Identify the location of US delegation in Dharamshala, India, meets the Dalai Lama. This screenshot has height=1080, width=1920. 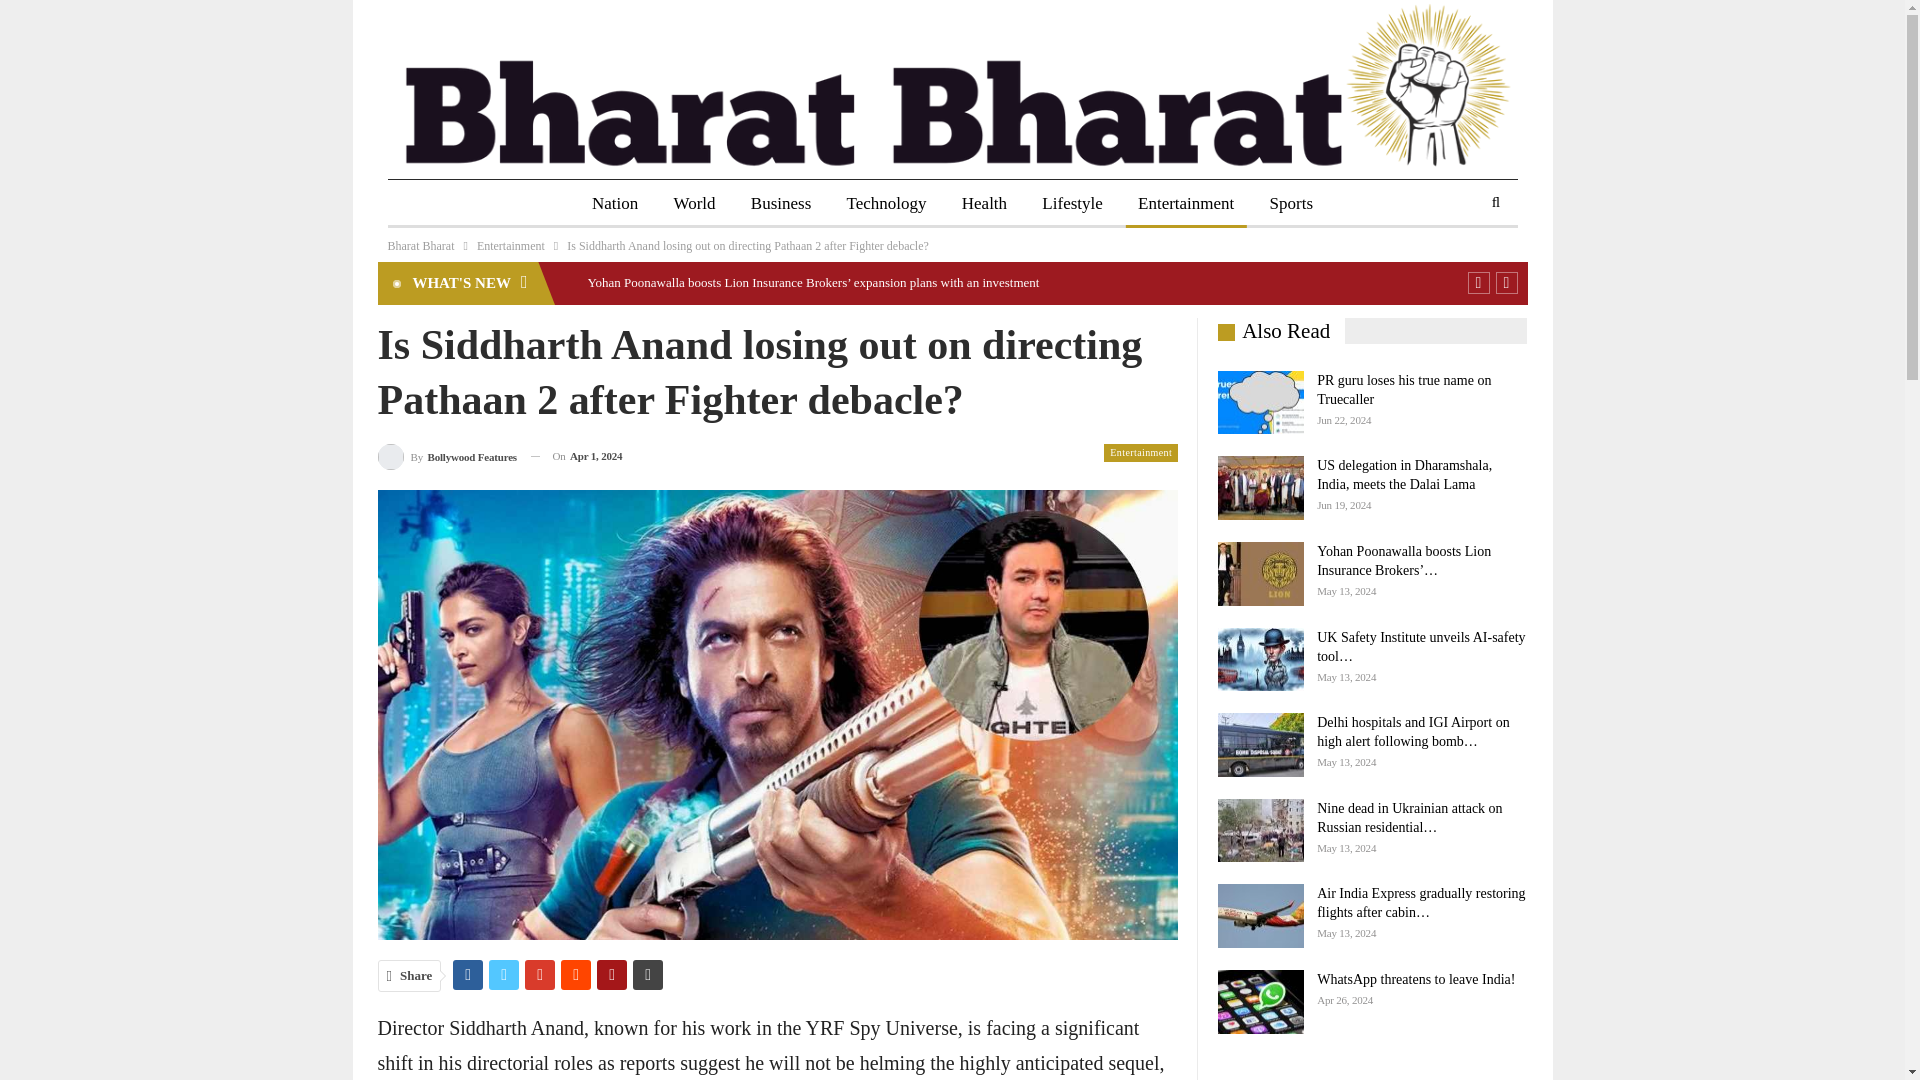
(1260, 487).